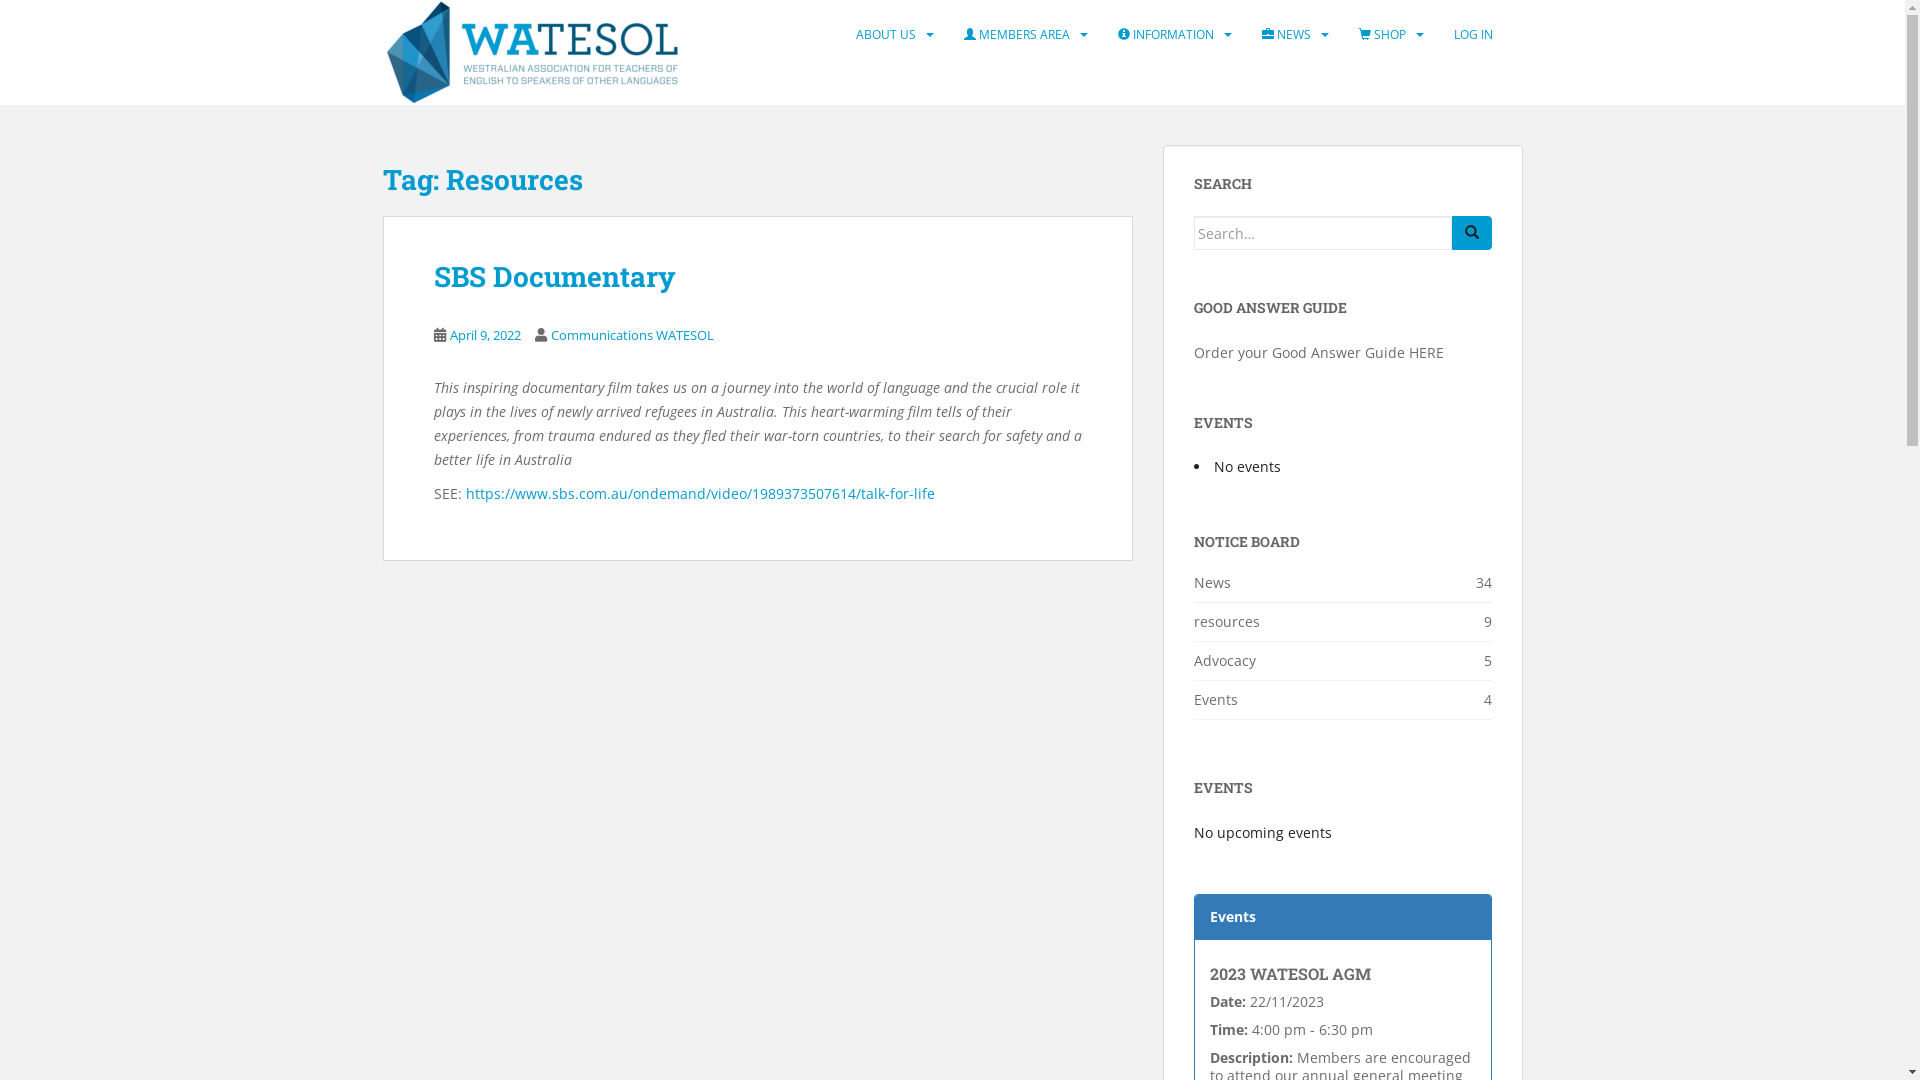  What do you see at coordinates (1216, 700) in the screenshot?
I see `Events` at bounding box center [1216, 700].